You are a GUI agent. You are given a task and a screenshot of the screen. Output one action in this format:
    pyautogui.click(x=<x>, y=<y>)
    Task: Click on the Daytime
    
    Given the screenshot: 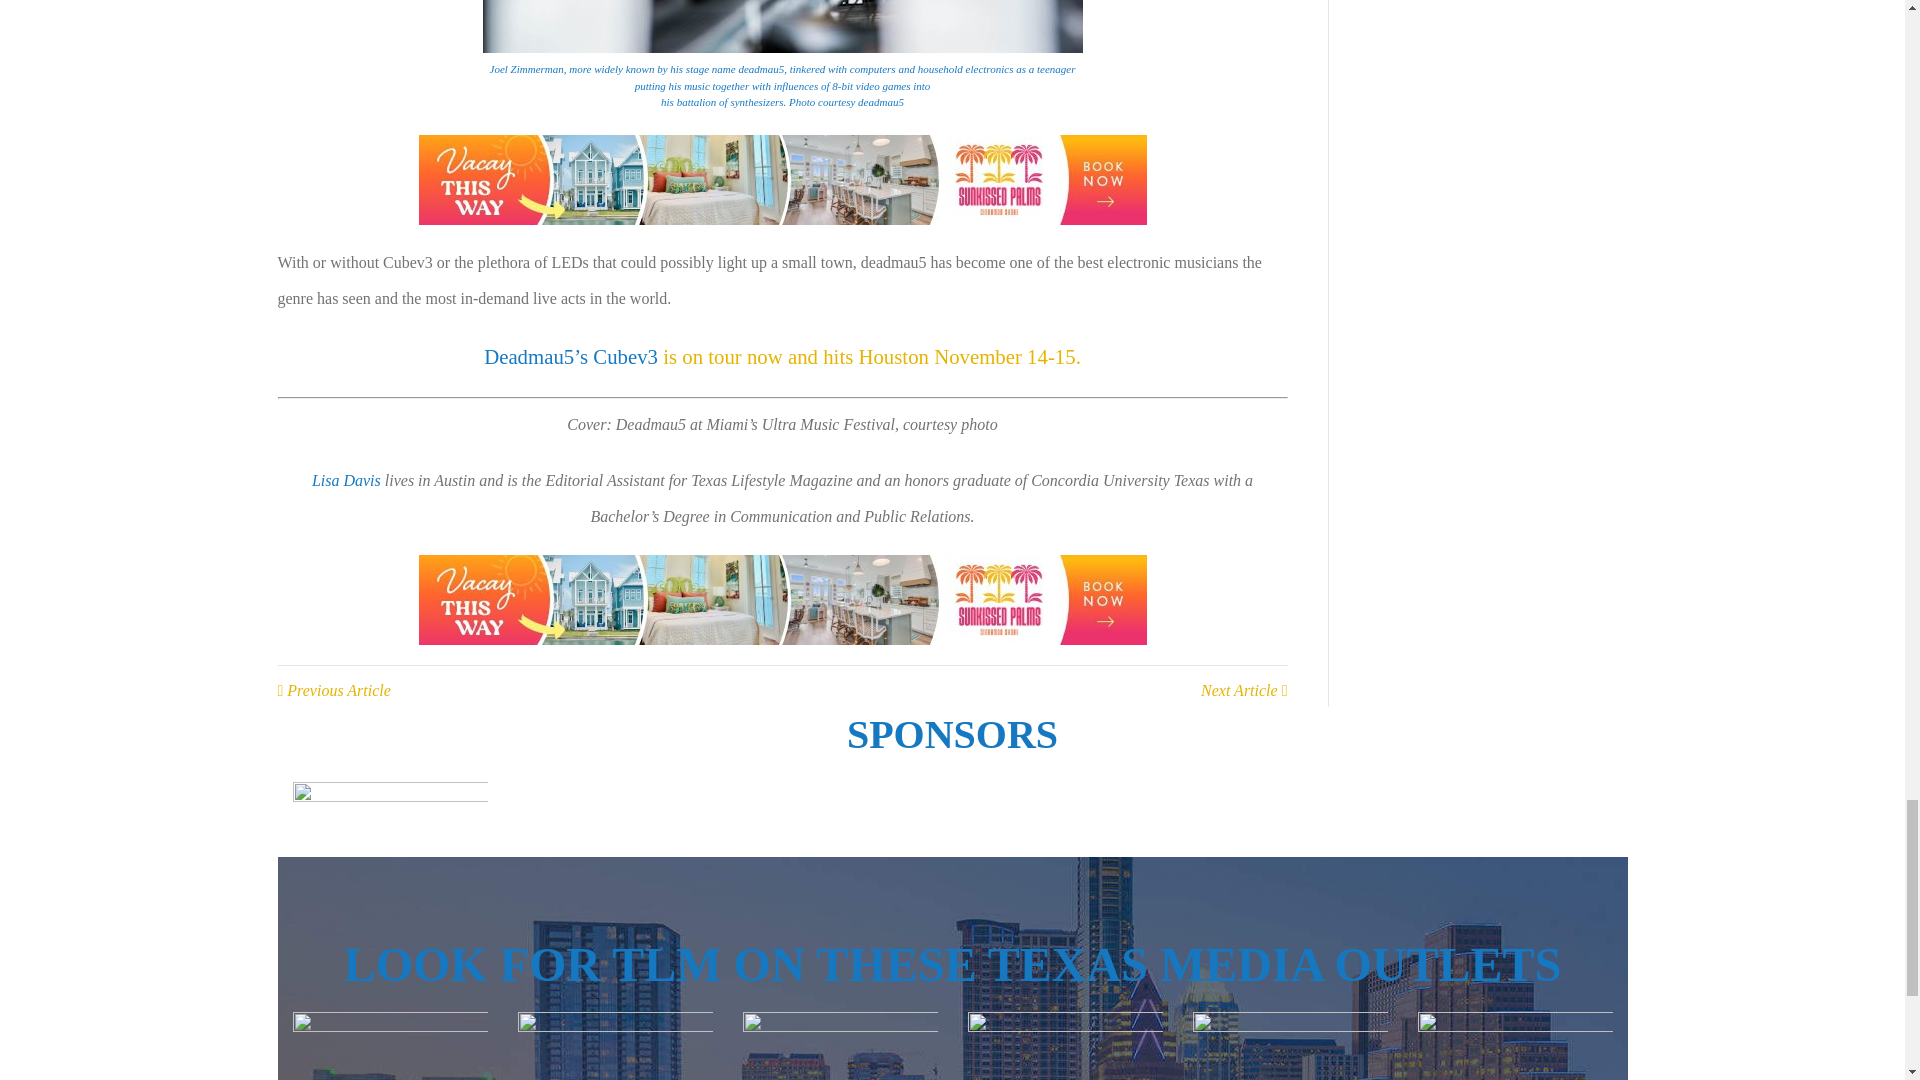 What is the action you would take?
    pyautogui.click(x=389, y=1046)
    